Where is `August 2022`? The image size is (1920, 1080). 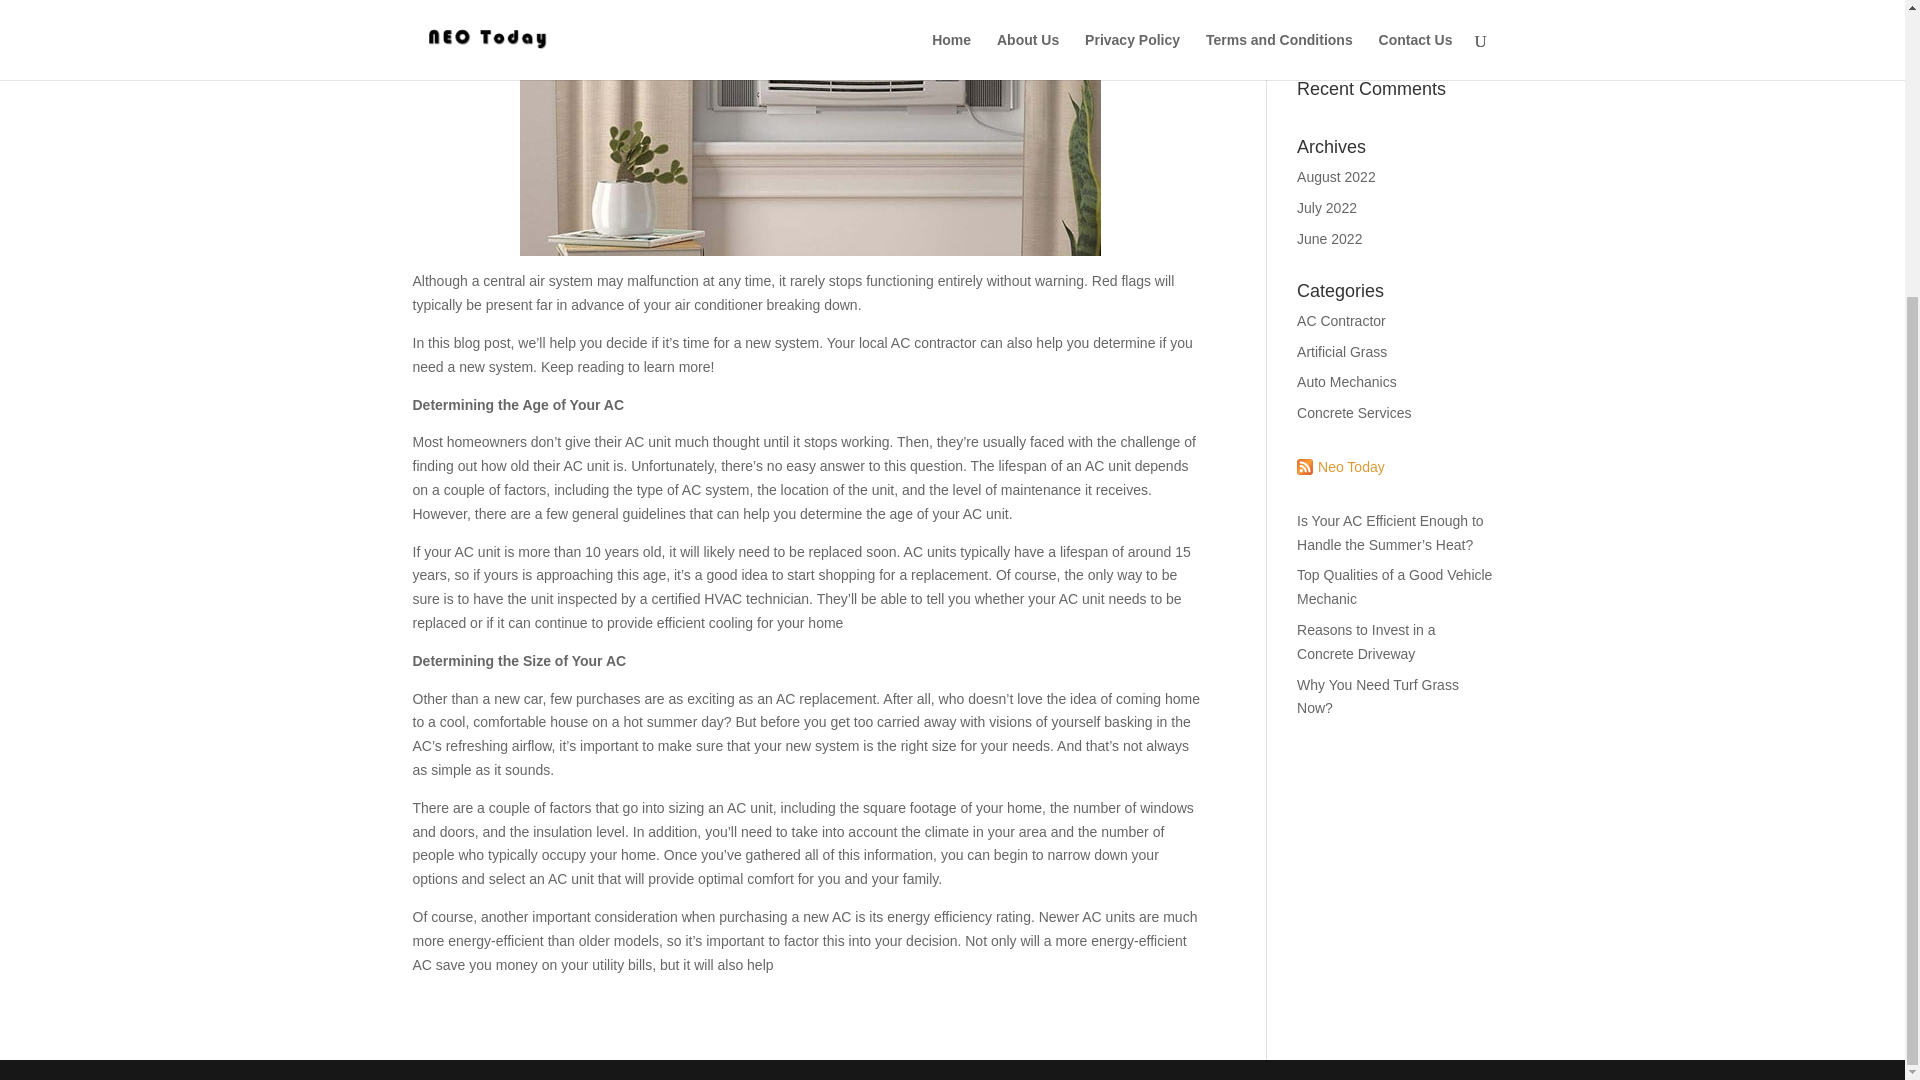
August 2022 is located at coordinates (1336, 176).